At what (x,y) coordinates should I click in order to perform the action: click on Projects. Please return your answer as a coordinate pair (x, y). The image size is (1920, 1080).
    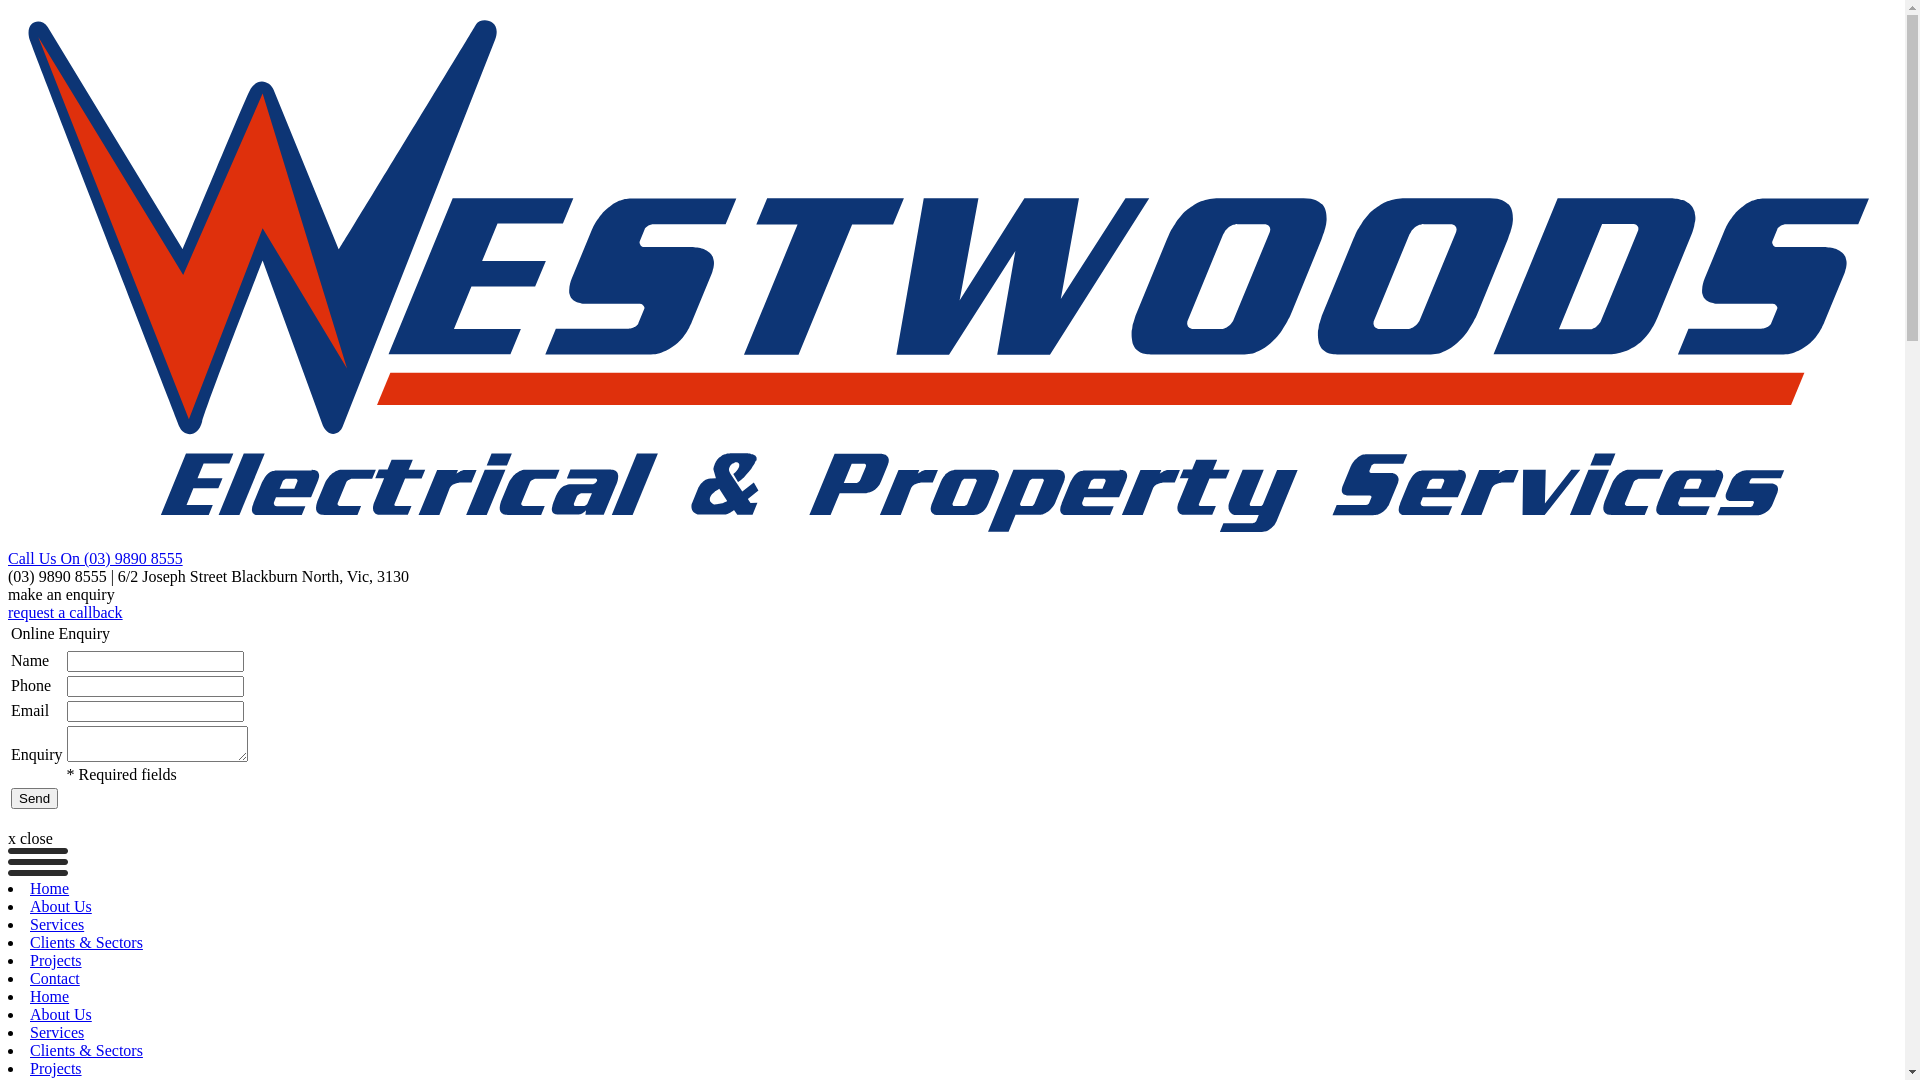
    Looking at the image, I should click on (56, 1068).